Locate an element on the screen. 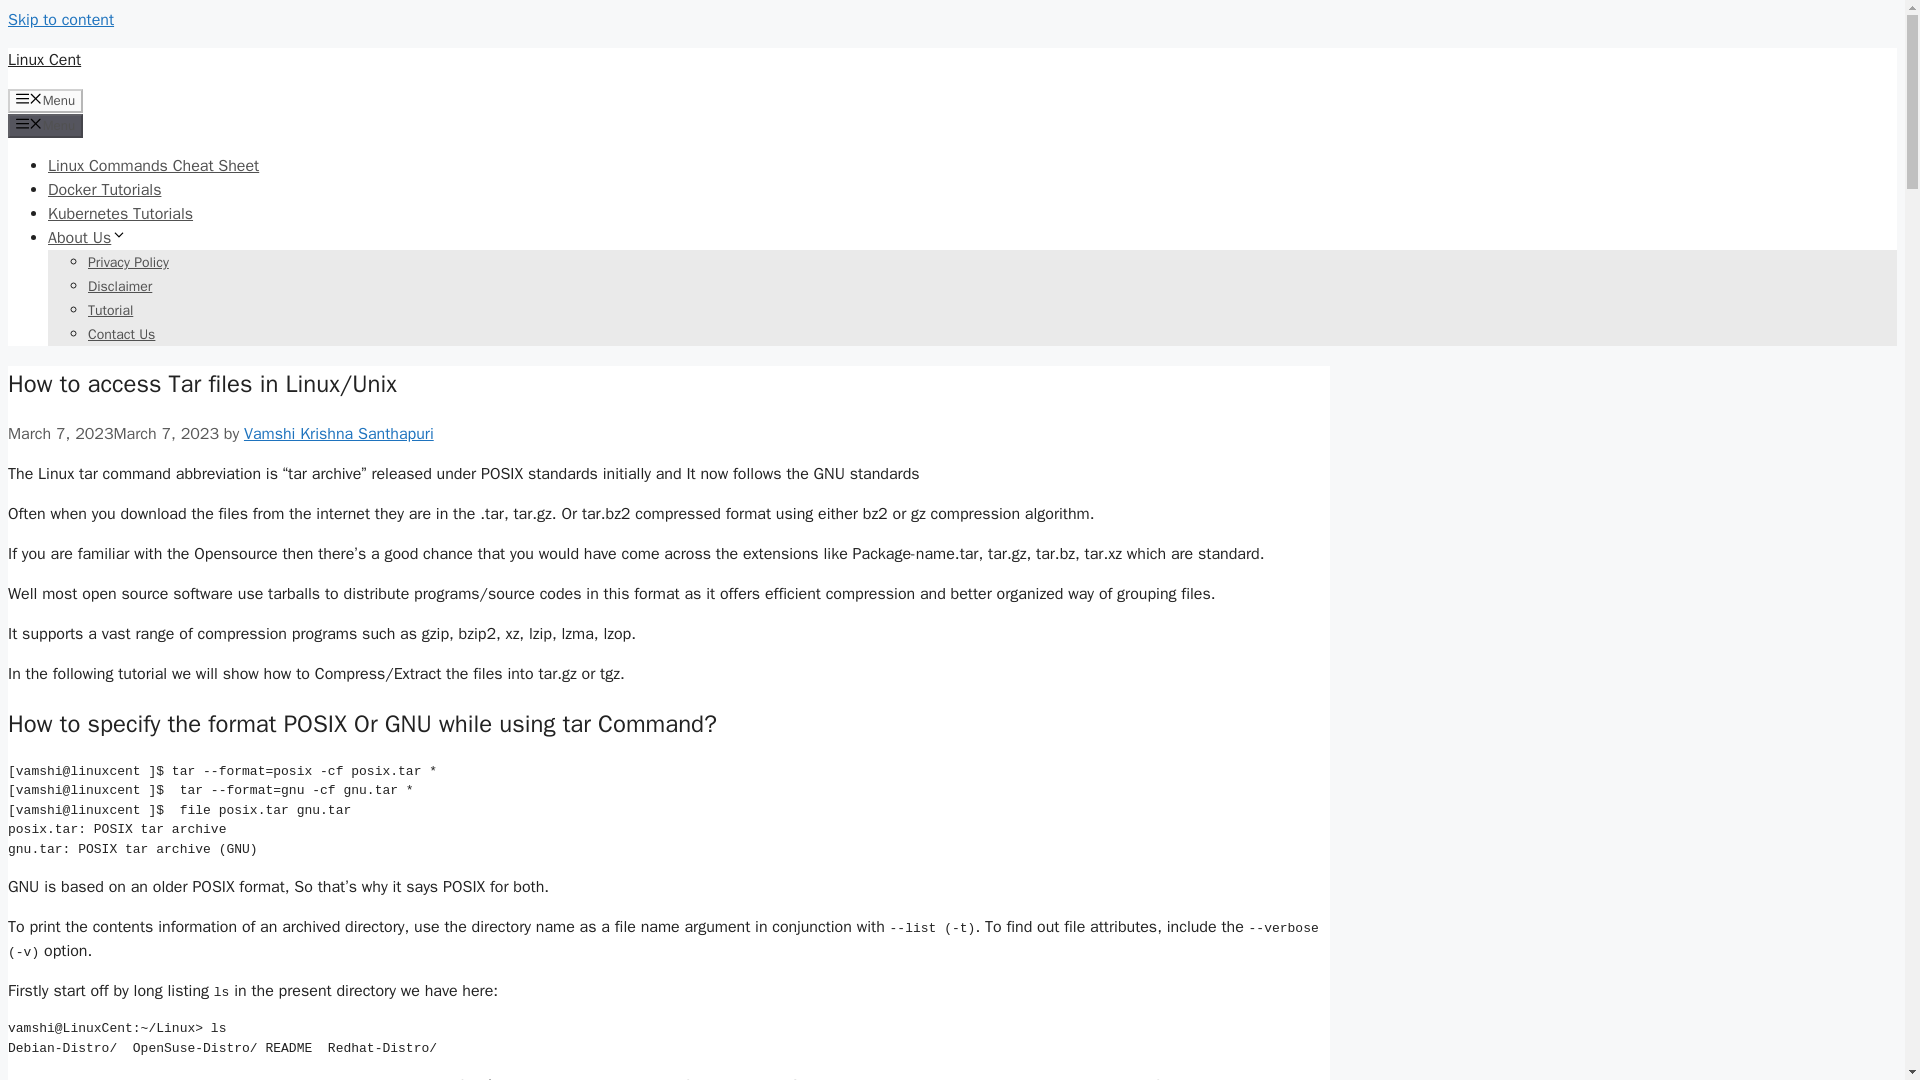  Linux Cent is located at coordinates (44, 60).